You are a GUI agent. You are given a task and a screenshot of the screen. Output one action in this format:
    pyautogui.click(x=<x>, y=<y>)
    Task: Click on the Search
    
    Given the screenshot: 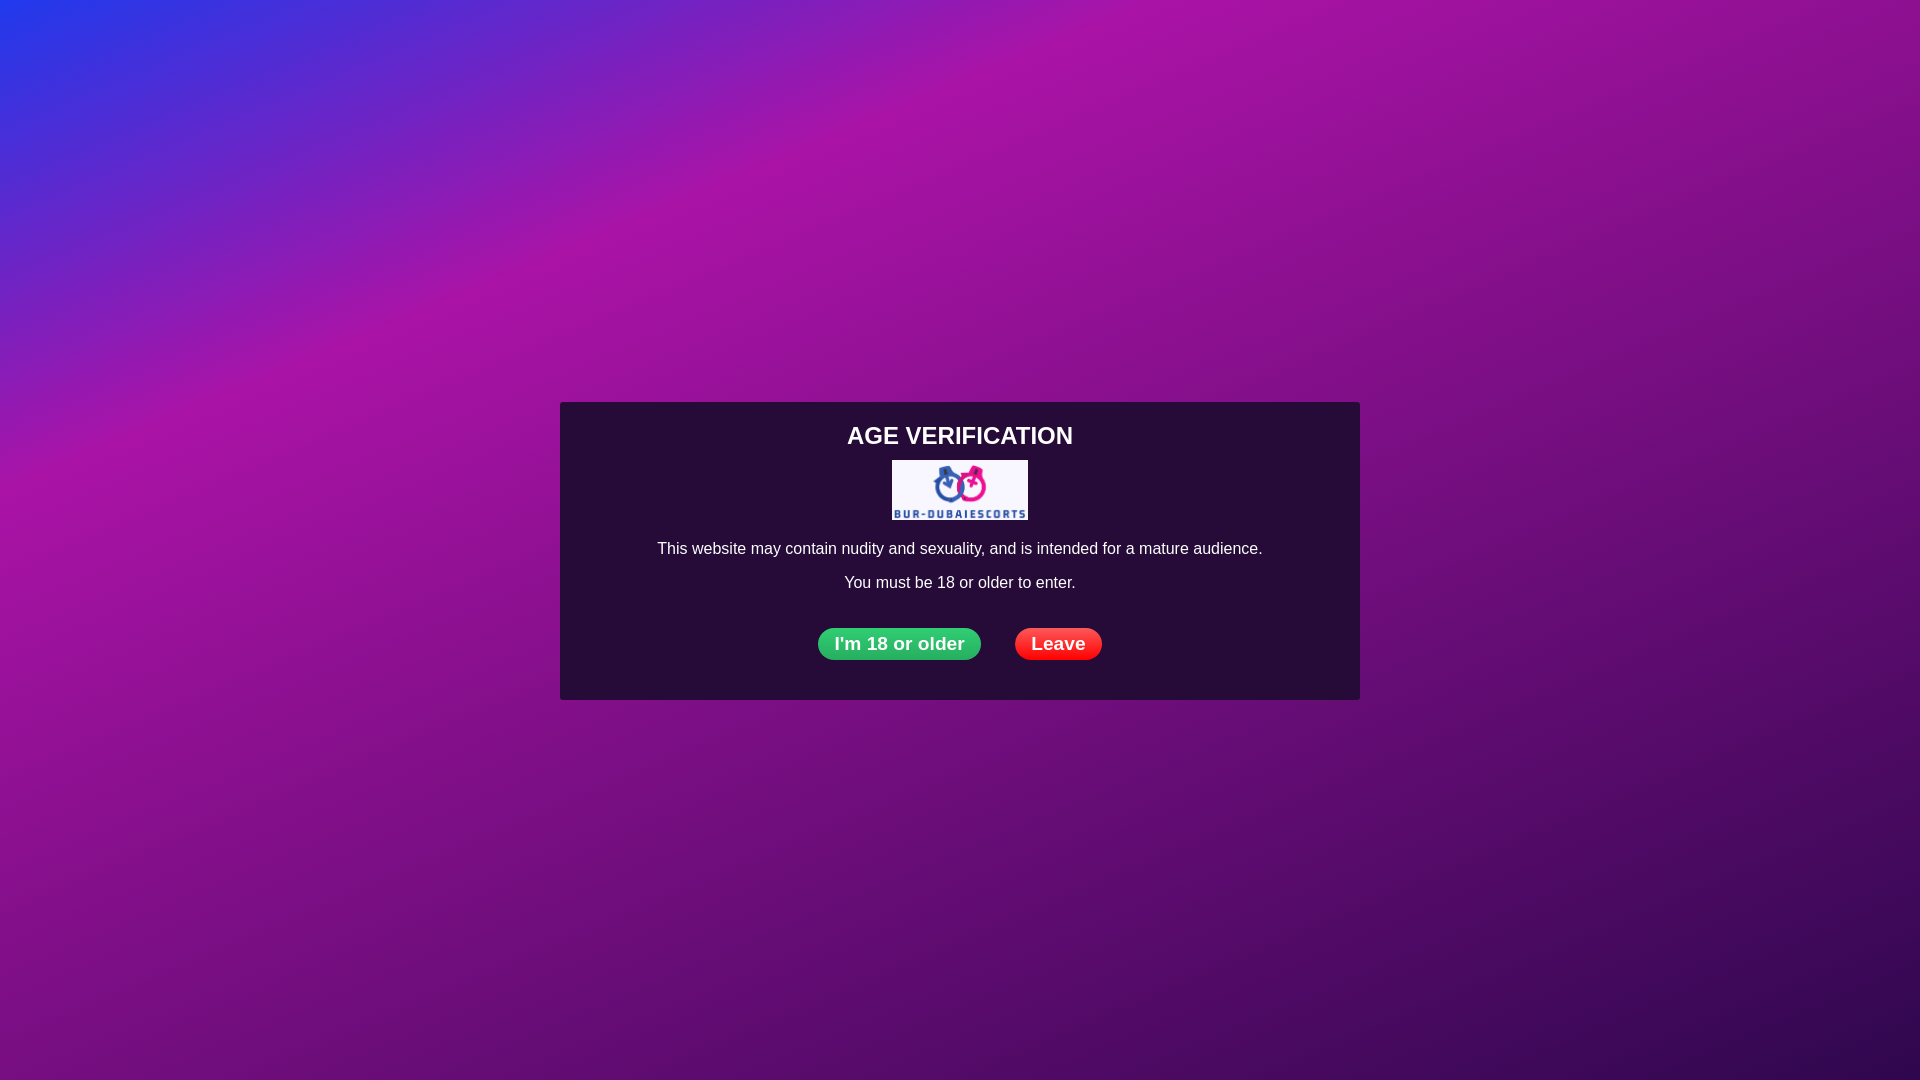 What is the action you would take?
    pyautogui.click(x=1840, y=42)
    